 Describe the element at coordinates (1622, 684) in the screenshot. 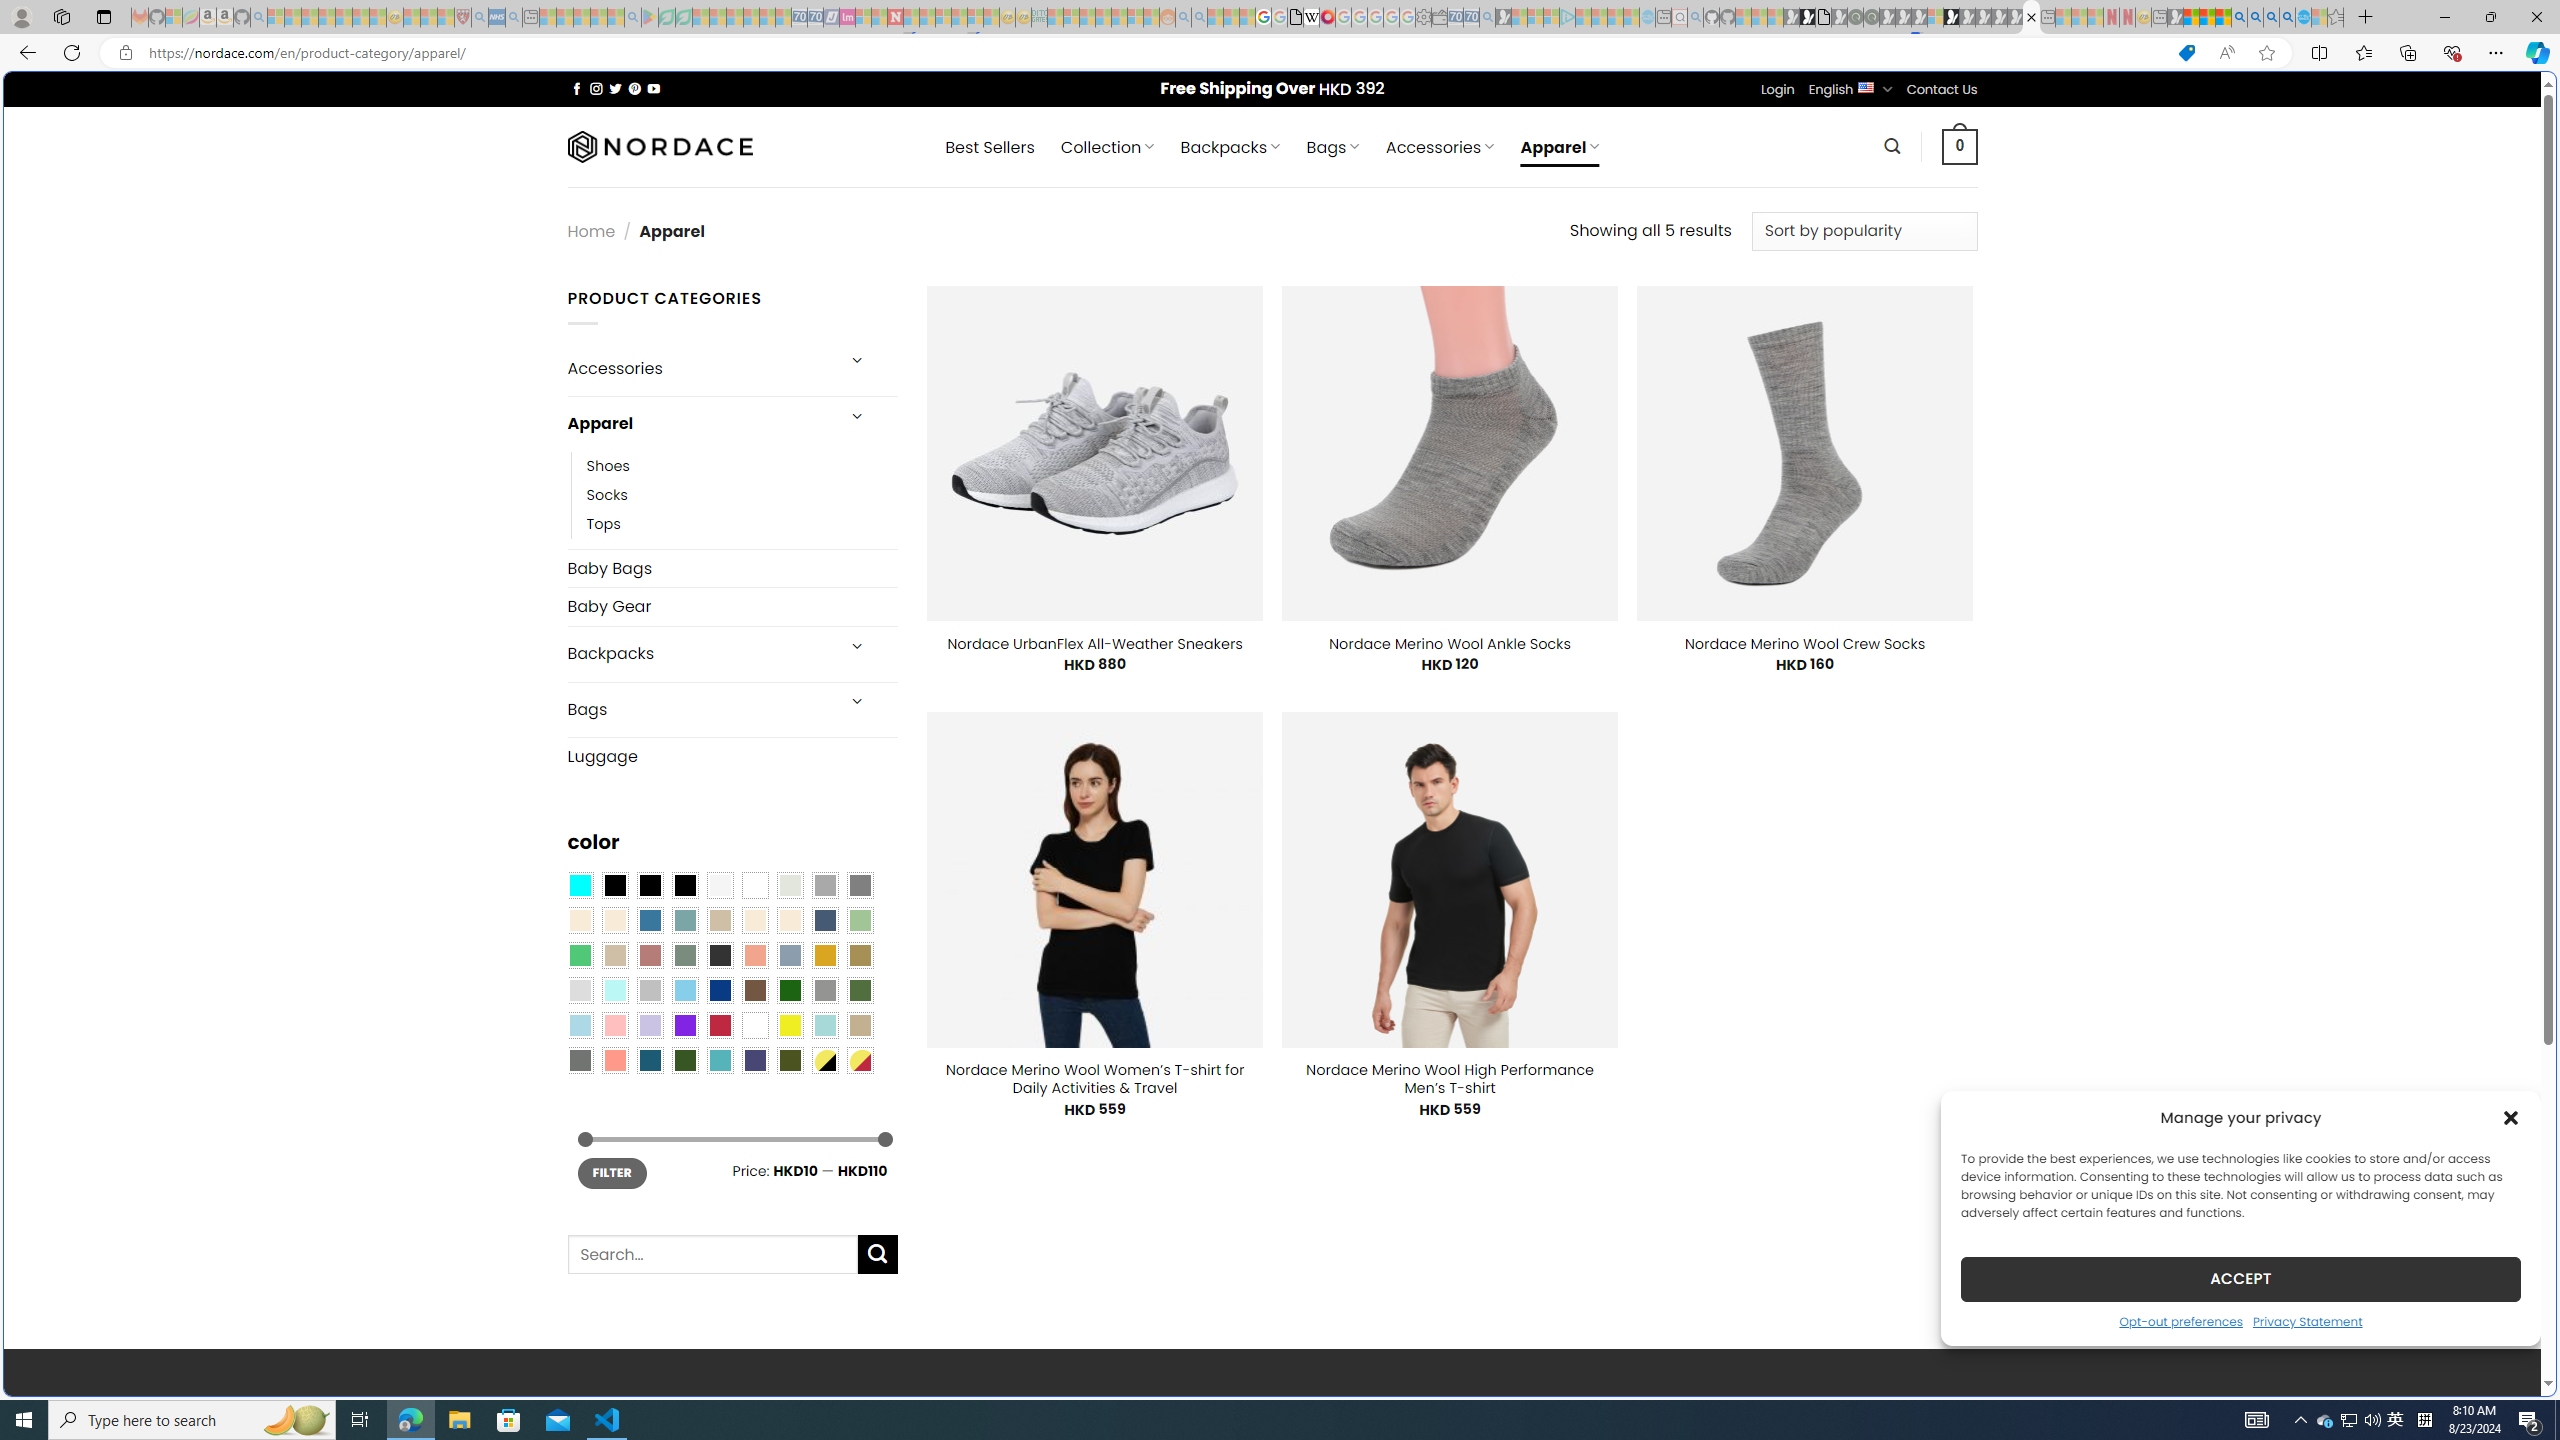

I see `utah sues federal government - Search` at that location.